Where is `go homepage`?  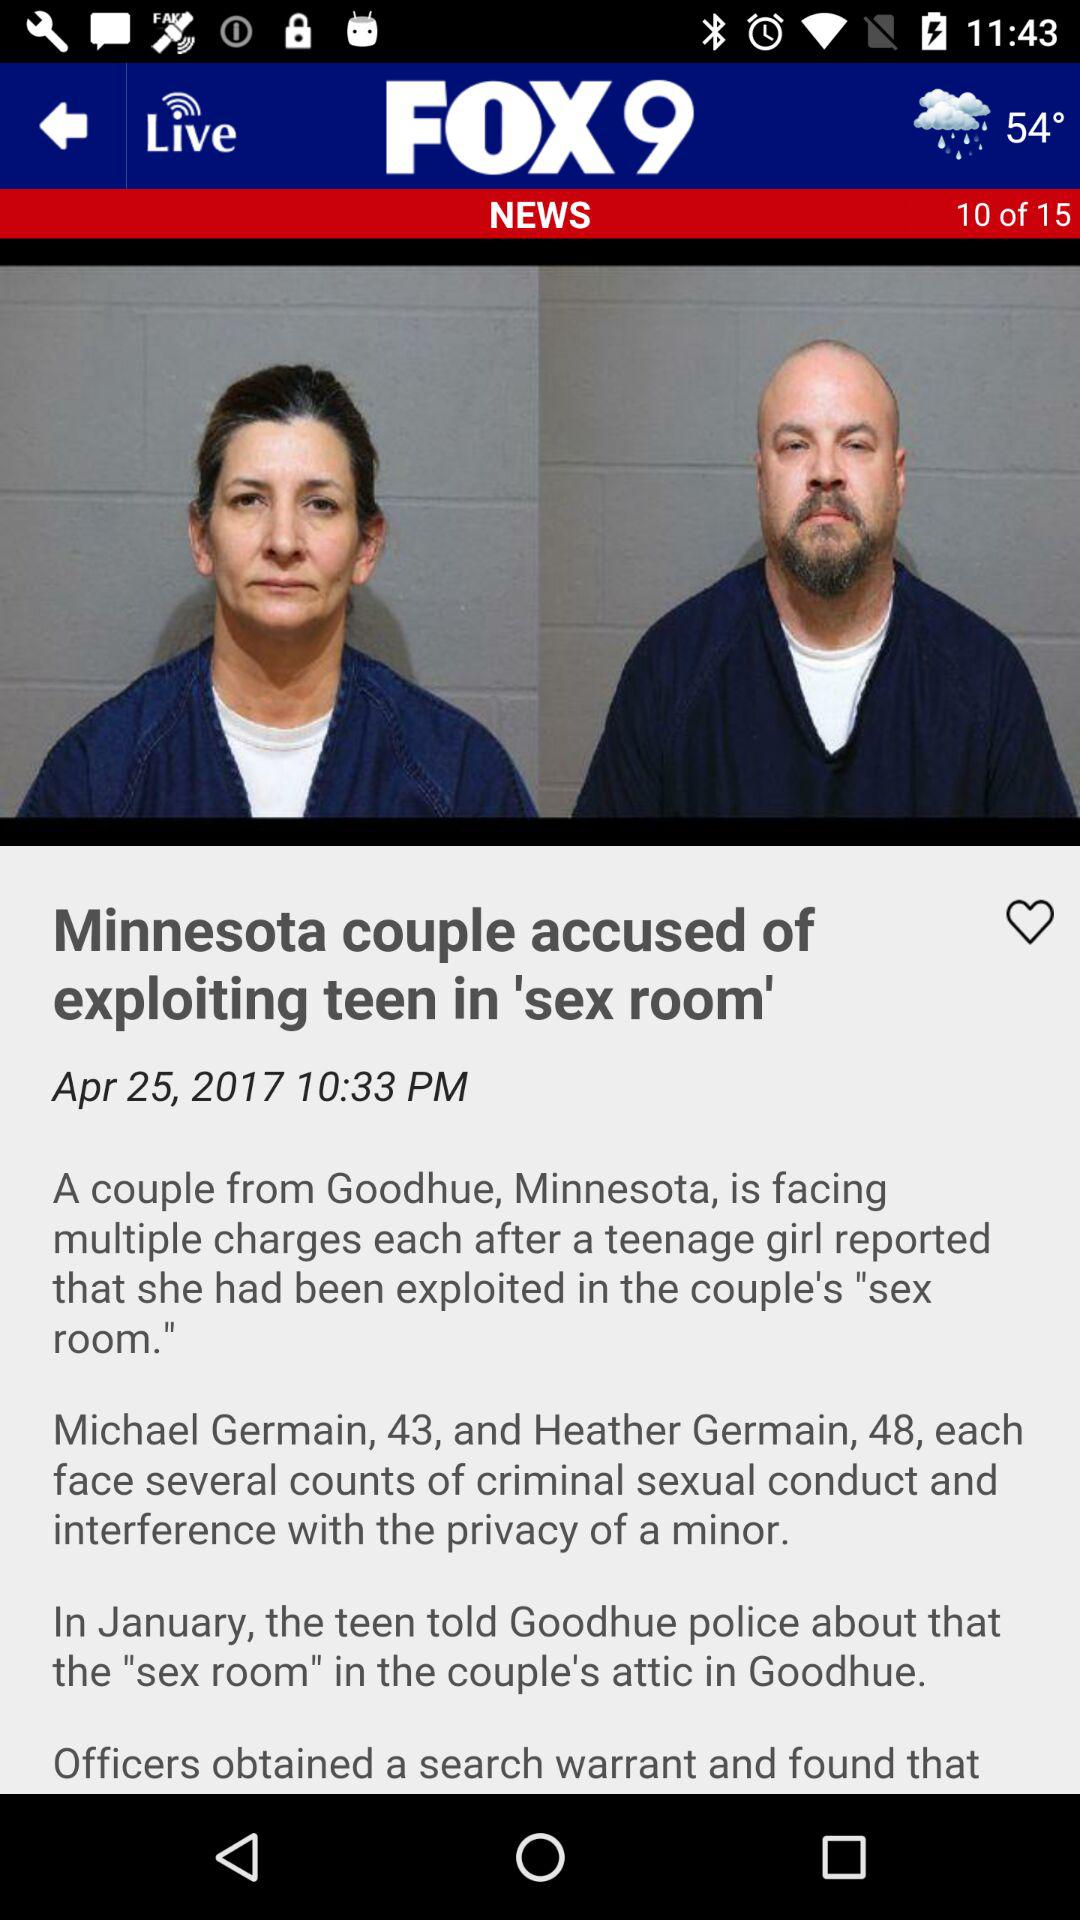 go homepage is located at coordinates (540, 126).